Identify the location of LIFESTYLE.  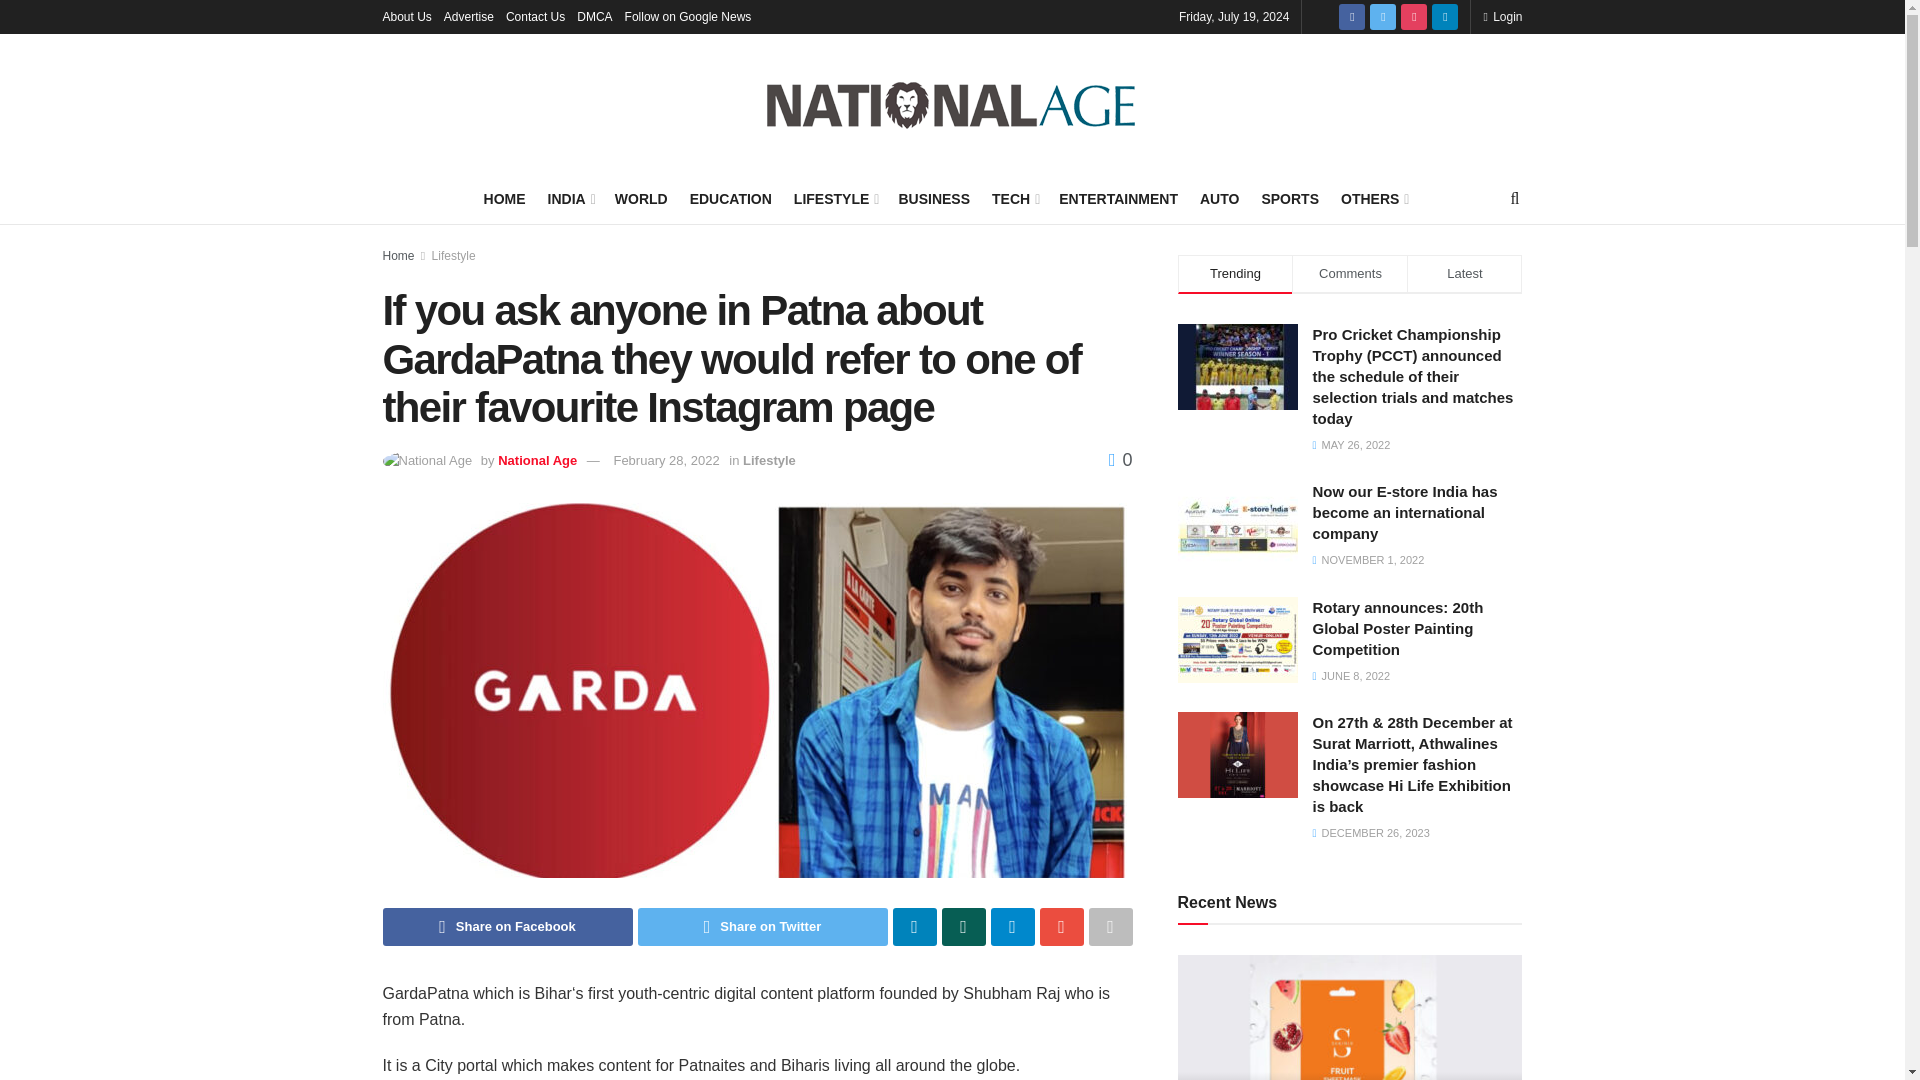
(836, 198).